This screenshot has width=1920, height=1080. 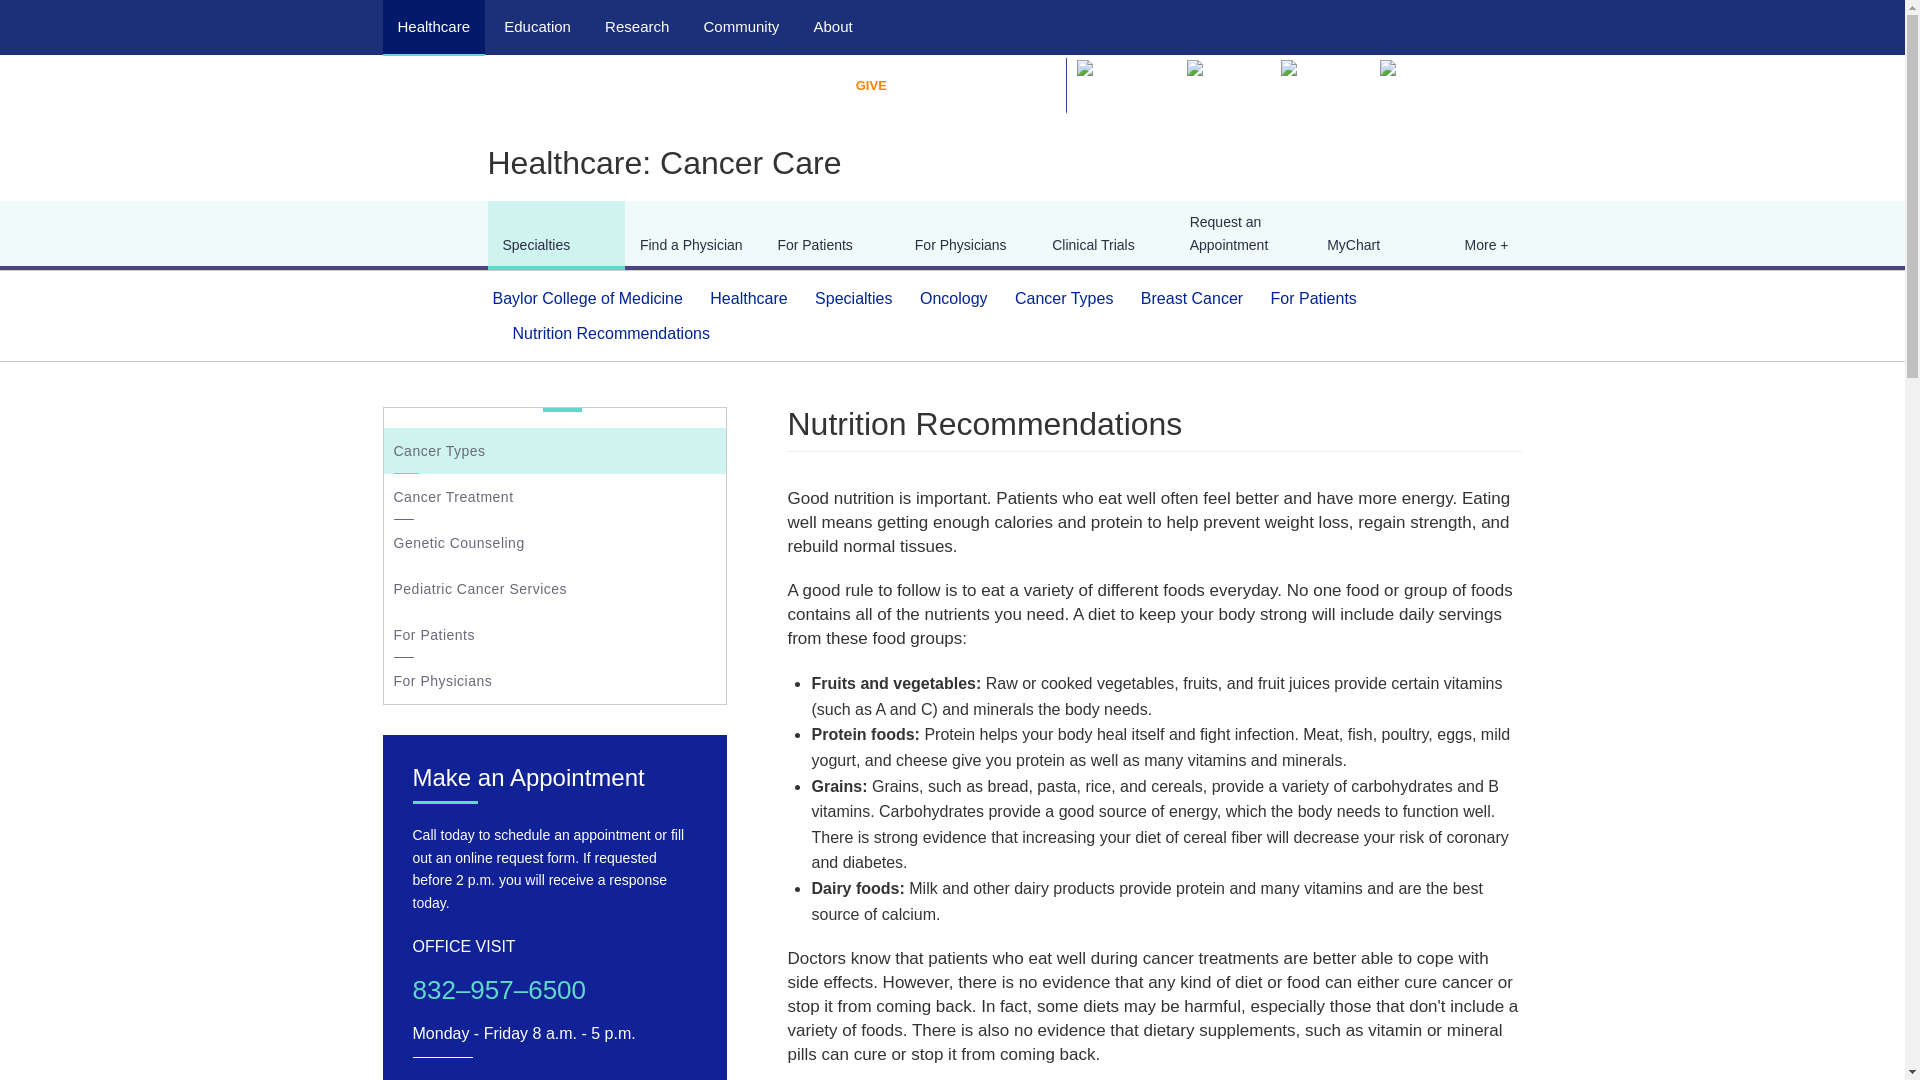 I want to click on Nutrition Recommendations, so click(x=610, y=334).